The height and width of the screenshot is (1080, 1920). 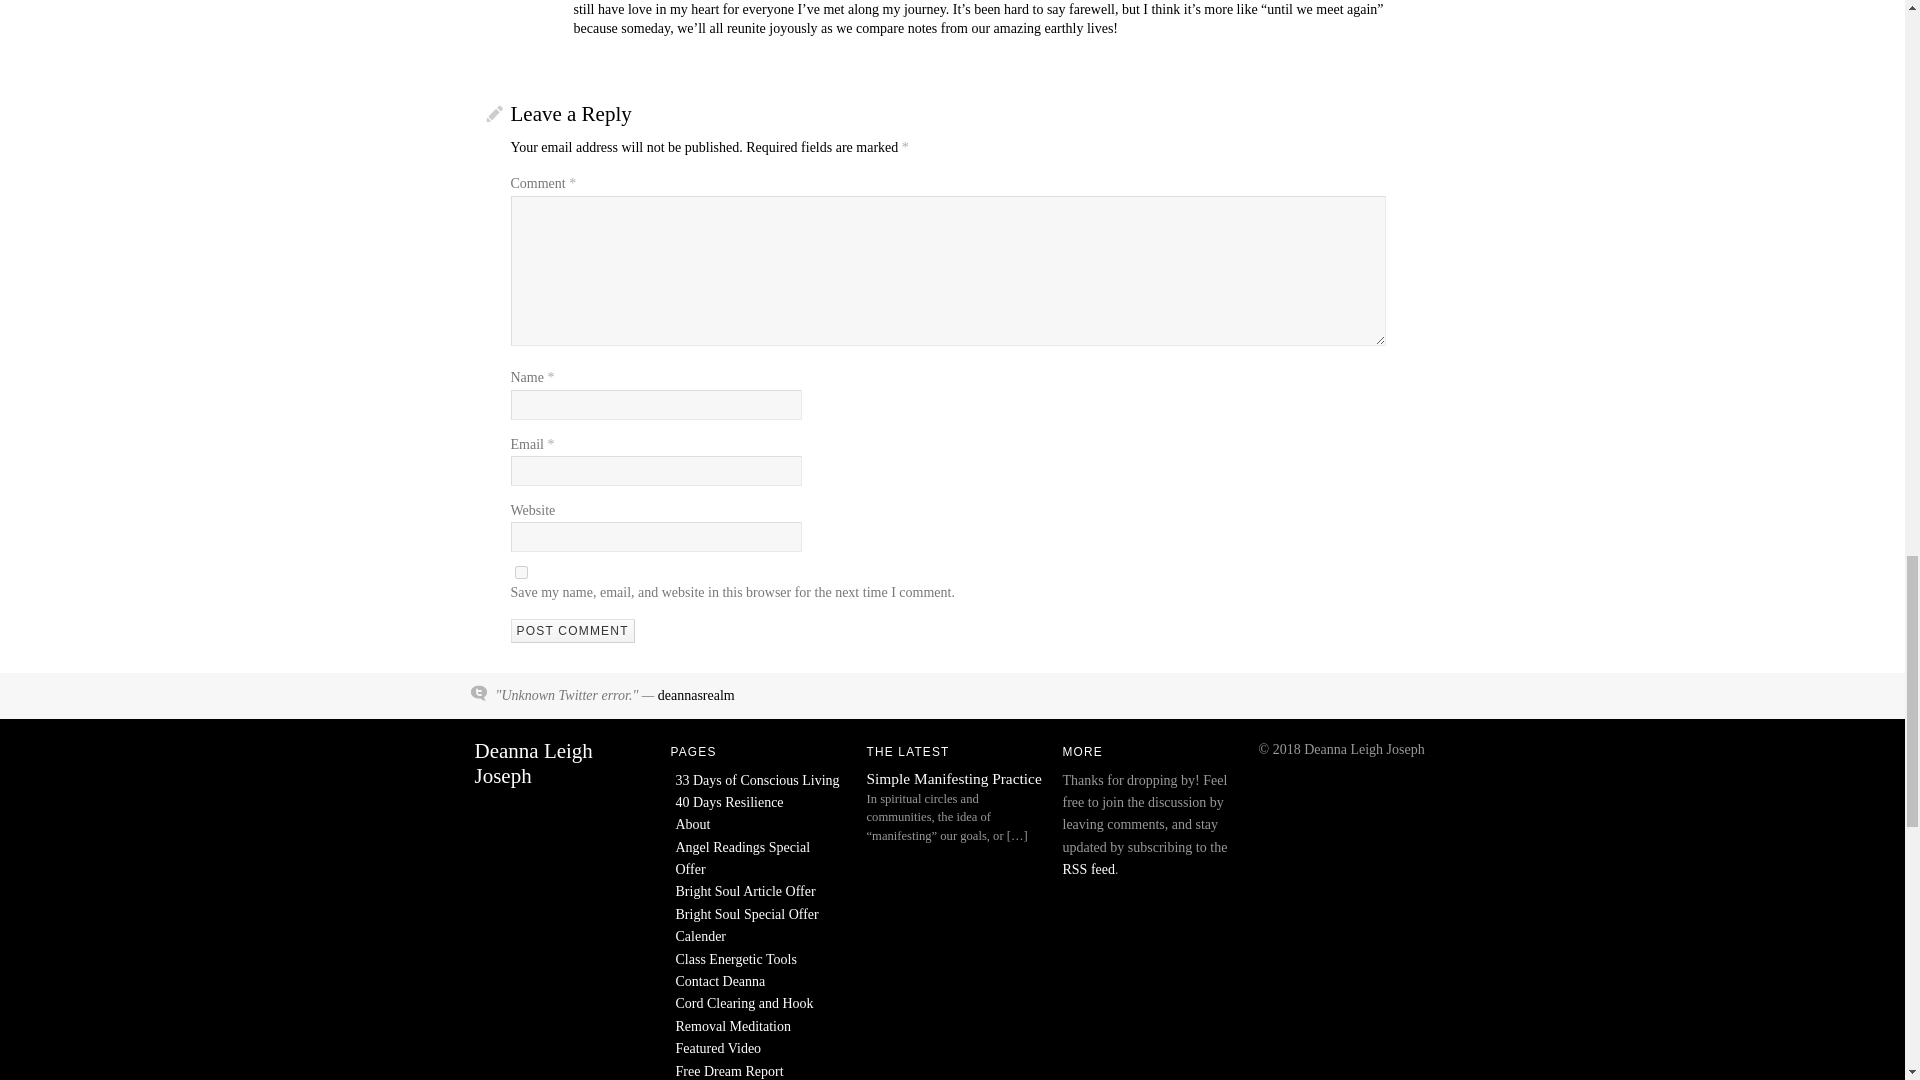 I want to click on Post Comment, so click(x=572, y=630).